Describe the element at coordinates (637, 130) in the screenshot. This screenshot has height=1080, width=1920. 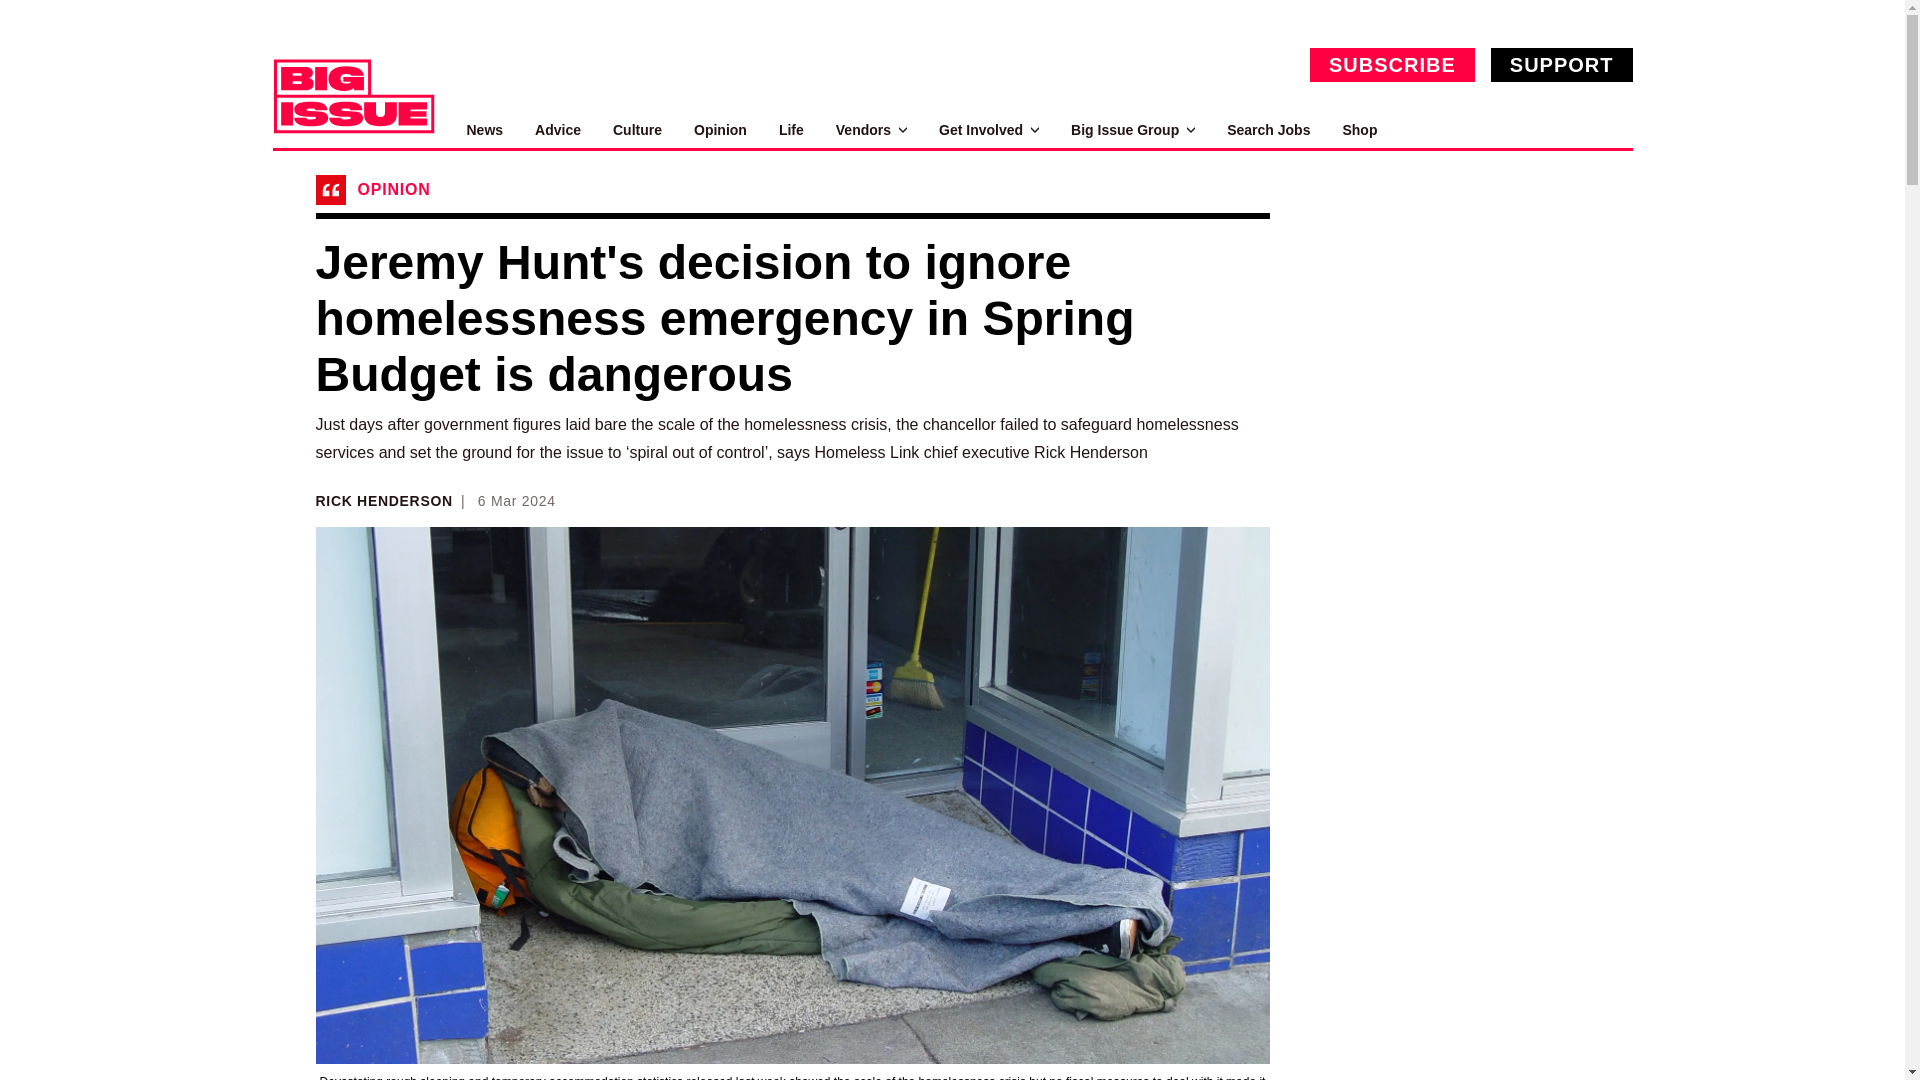
I see `Culture` at that location.